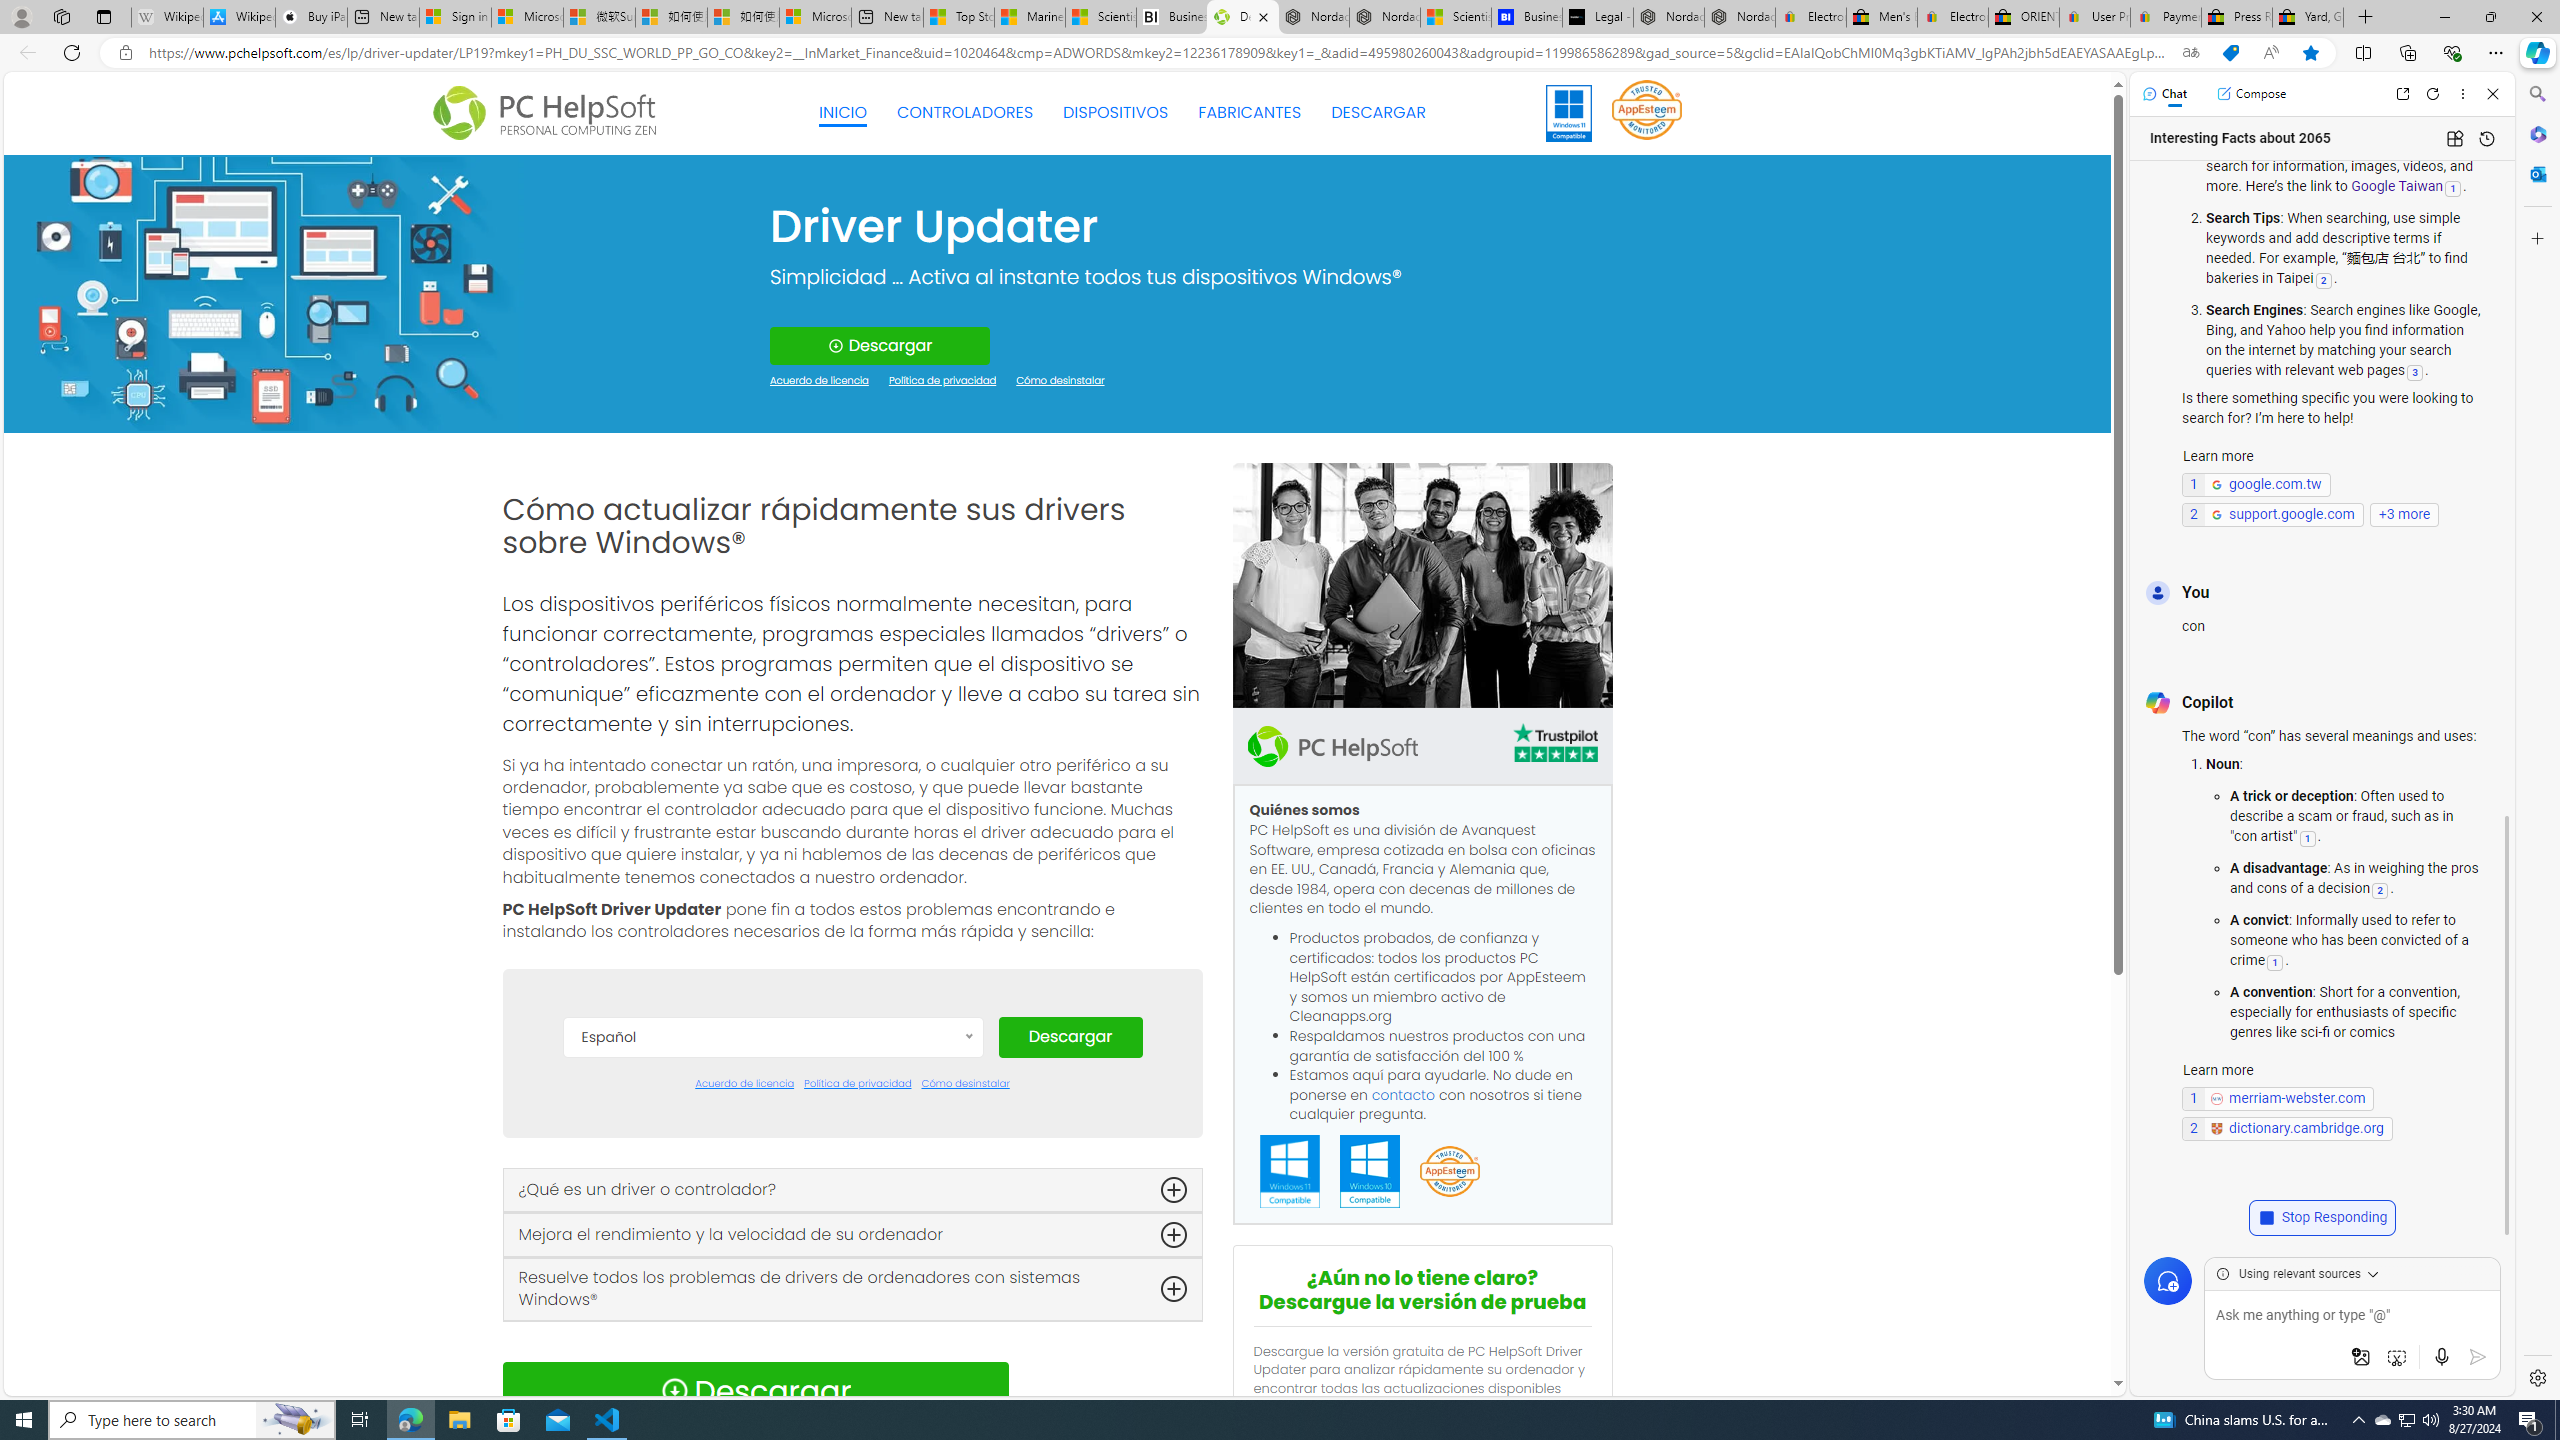  I want to click on App Esteem, so click(1448, 1172).